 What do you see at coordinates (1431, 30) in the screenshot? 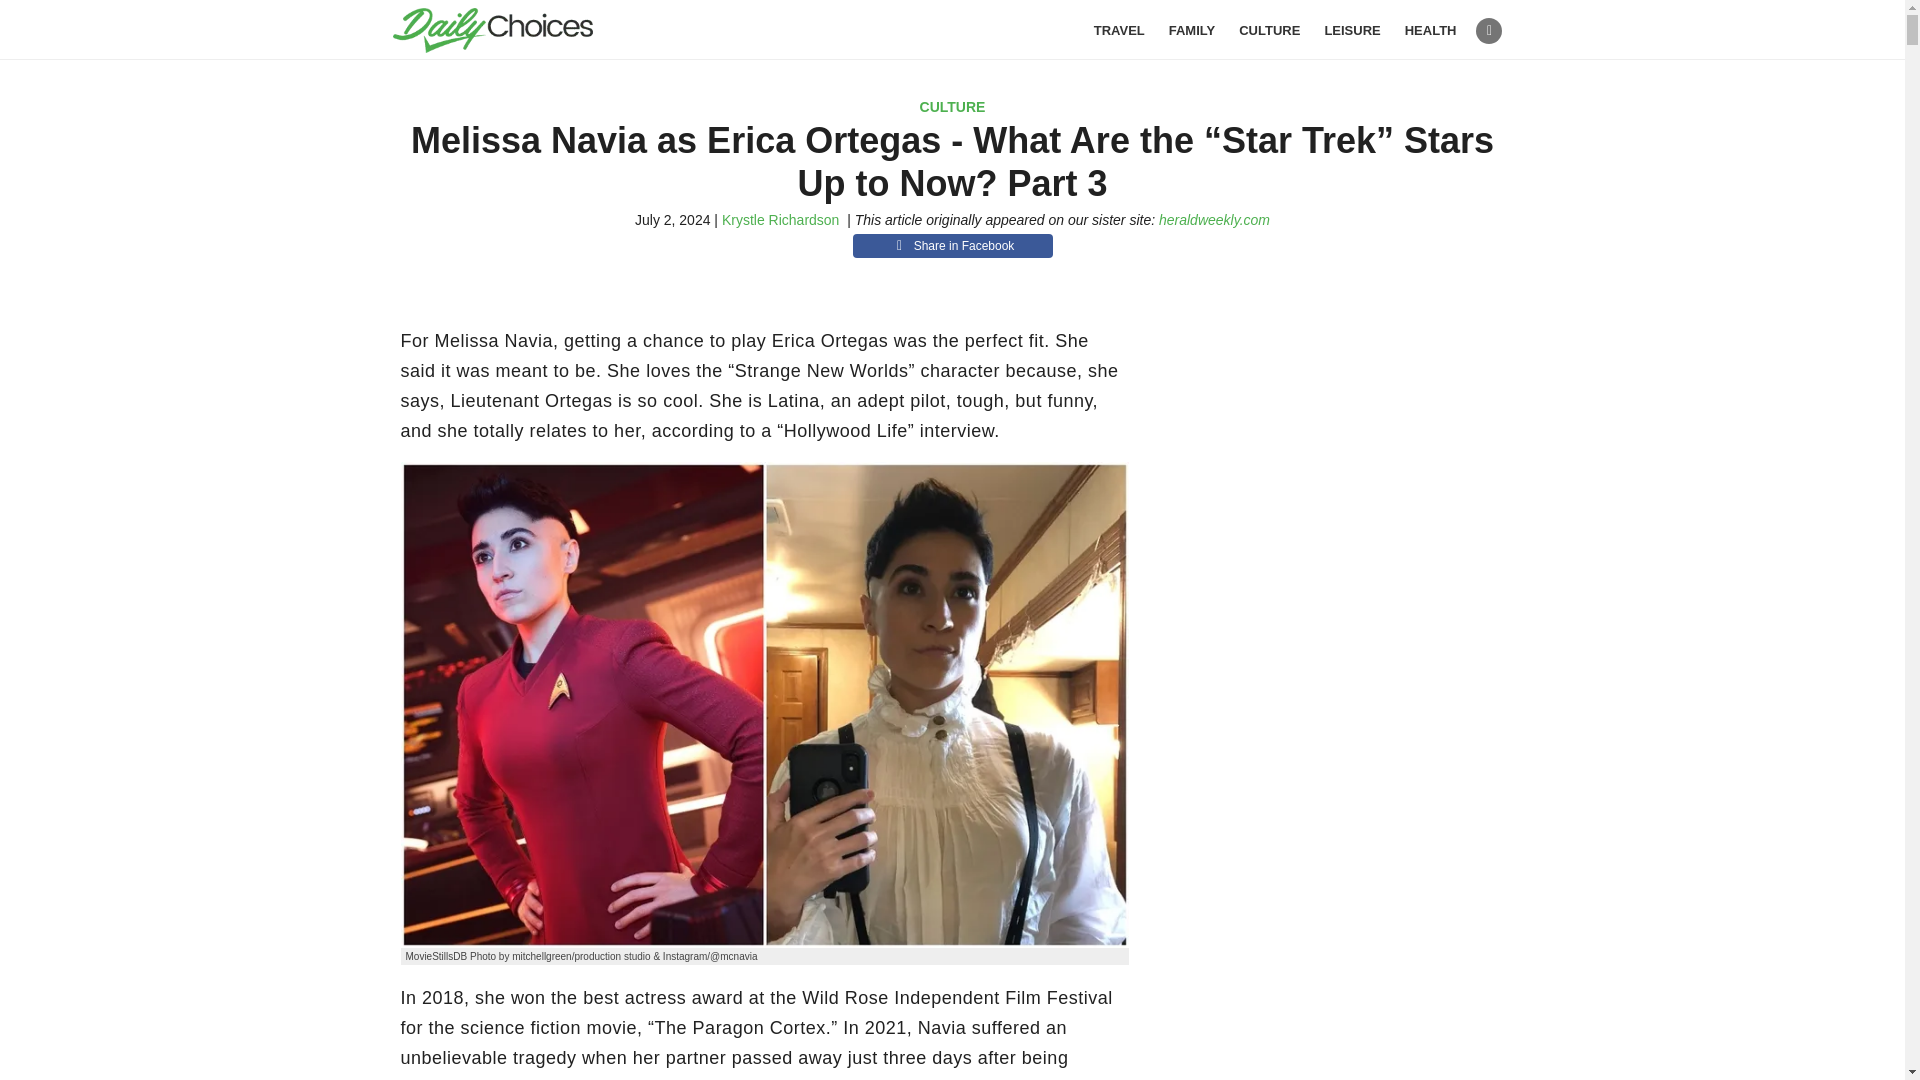
I see `HEALTH` at bounding box center [1431, 30].